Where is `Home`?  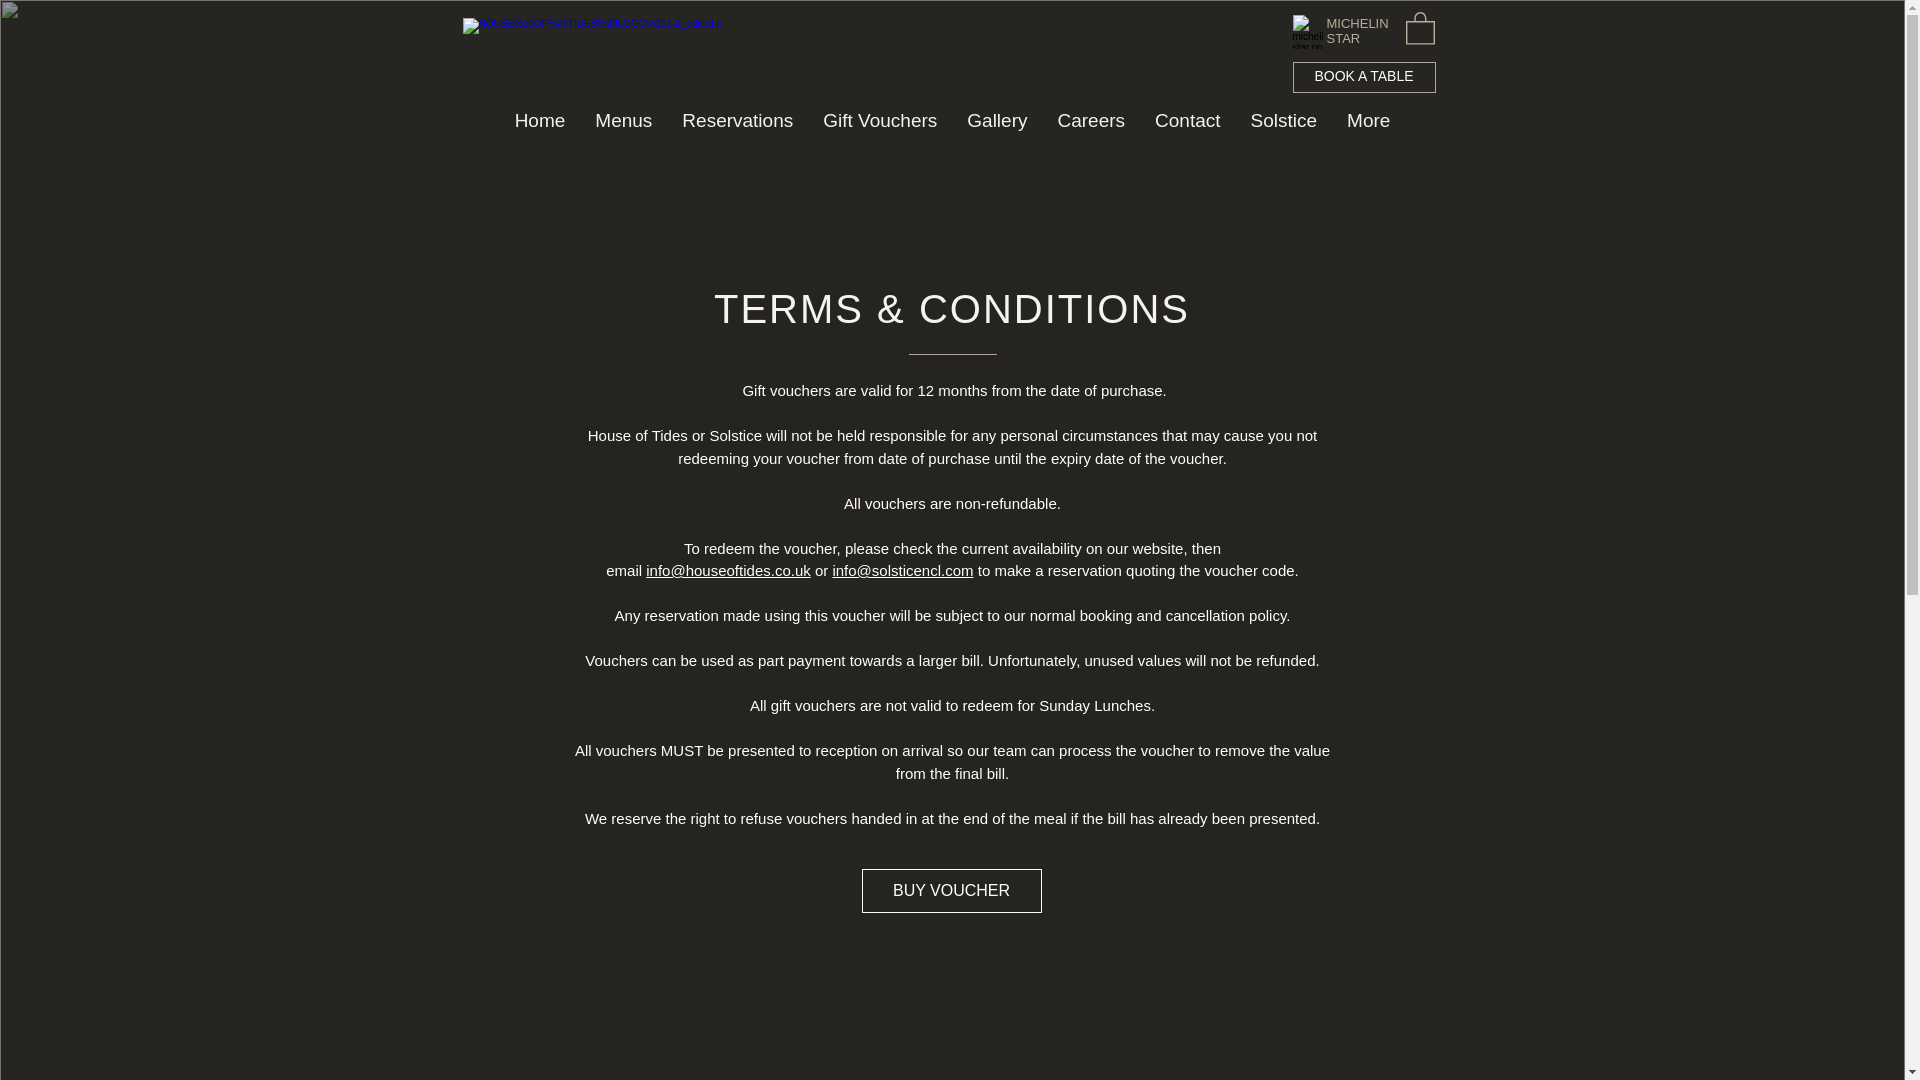
Home is located at coordinates (540, 128).